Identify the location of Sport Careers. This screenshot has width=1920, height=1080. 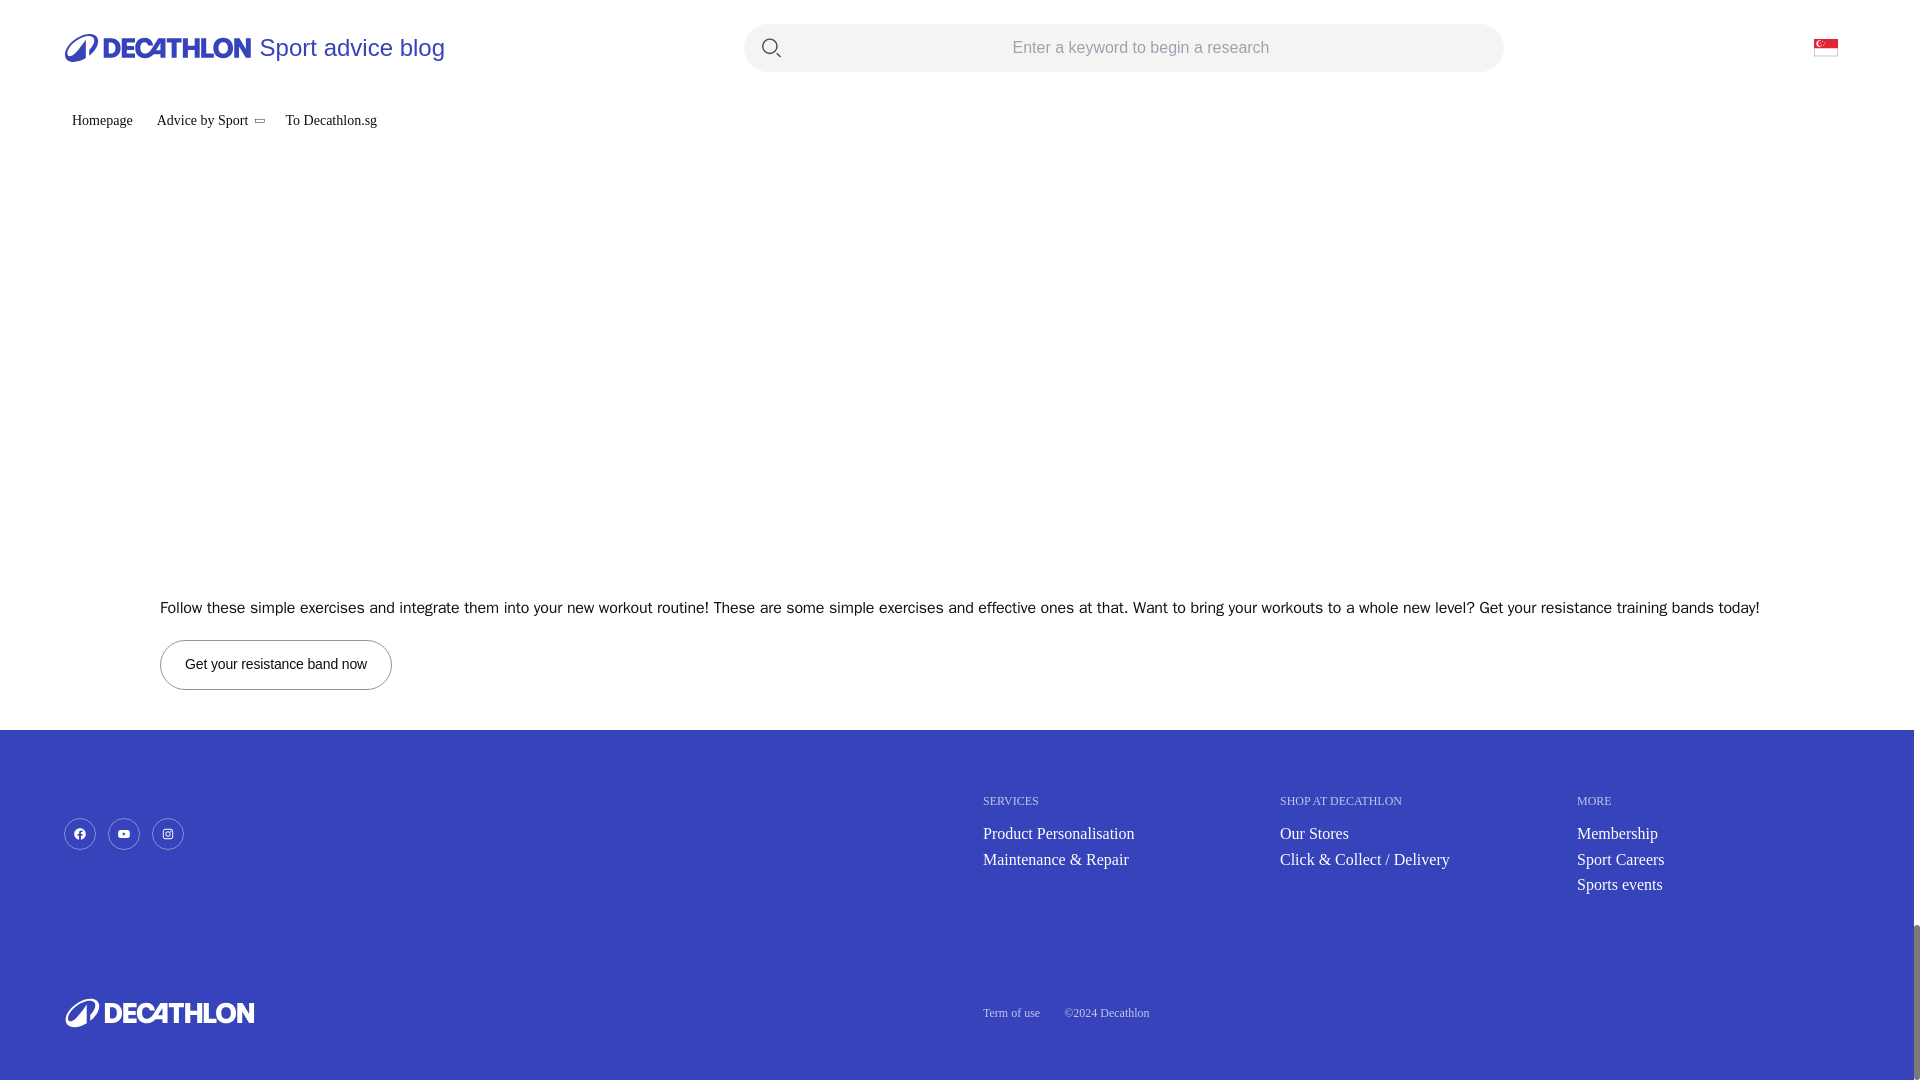
(1620, 860).